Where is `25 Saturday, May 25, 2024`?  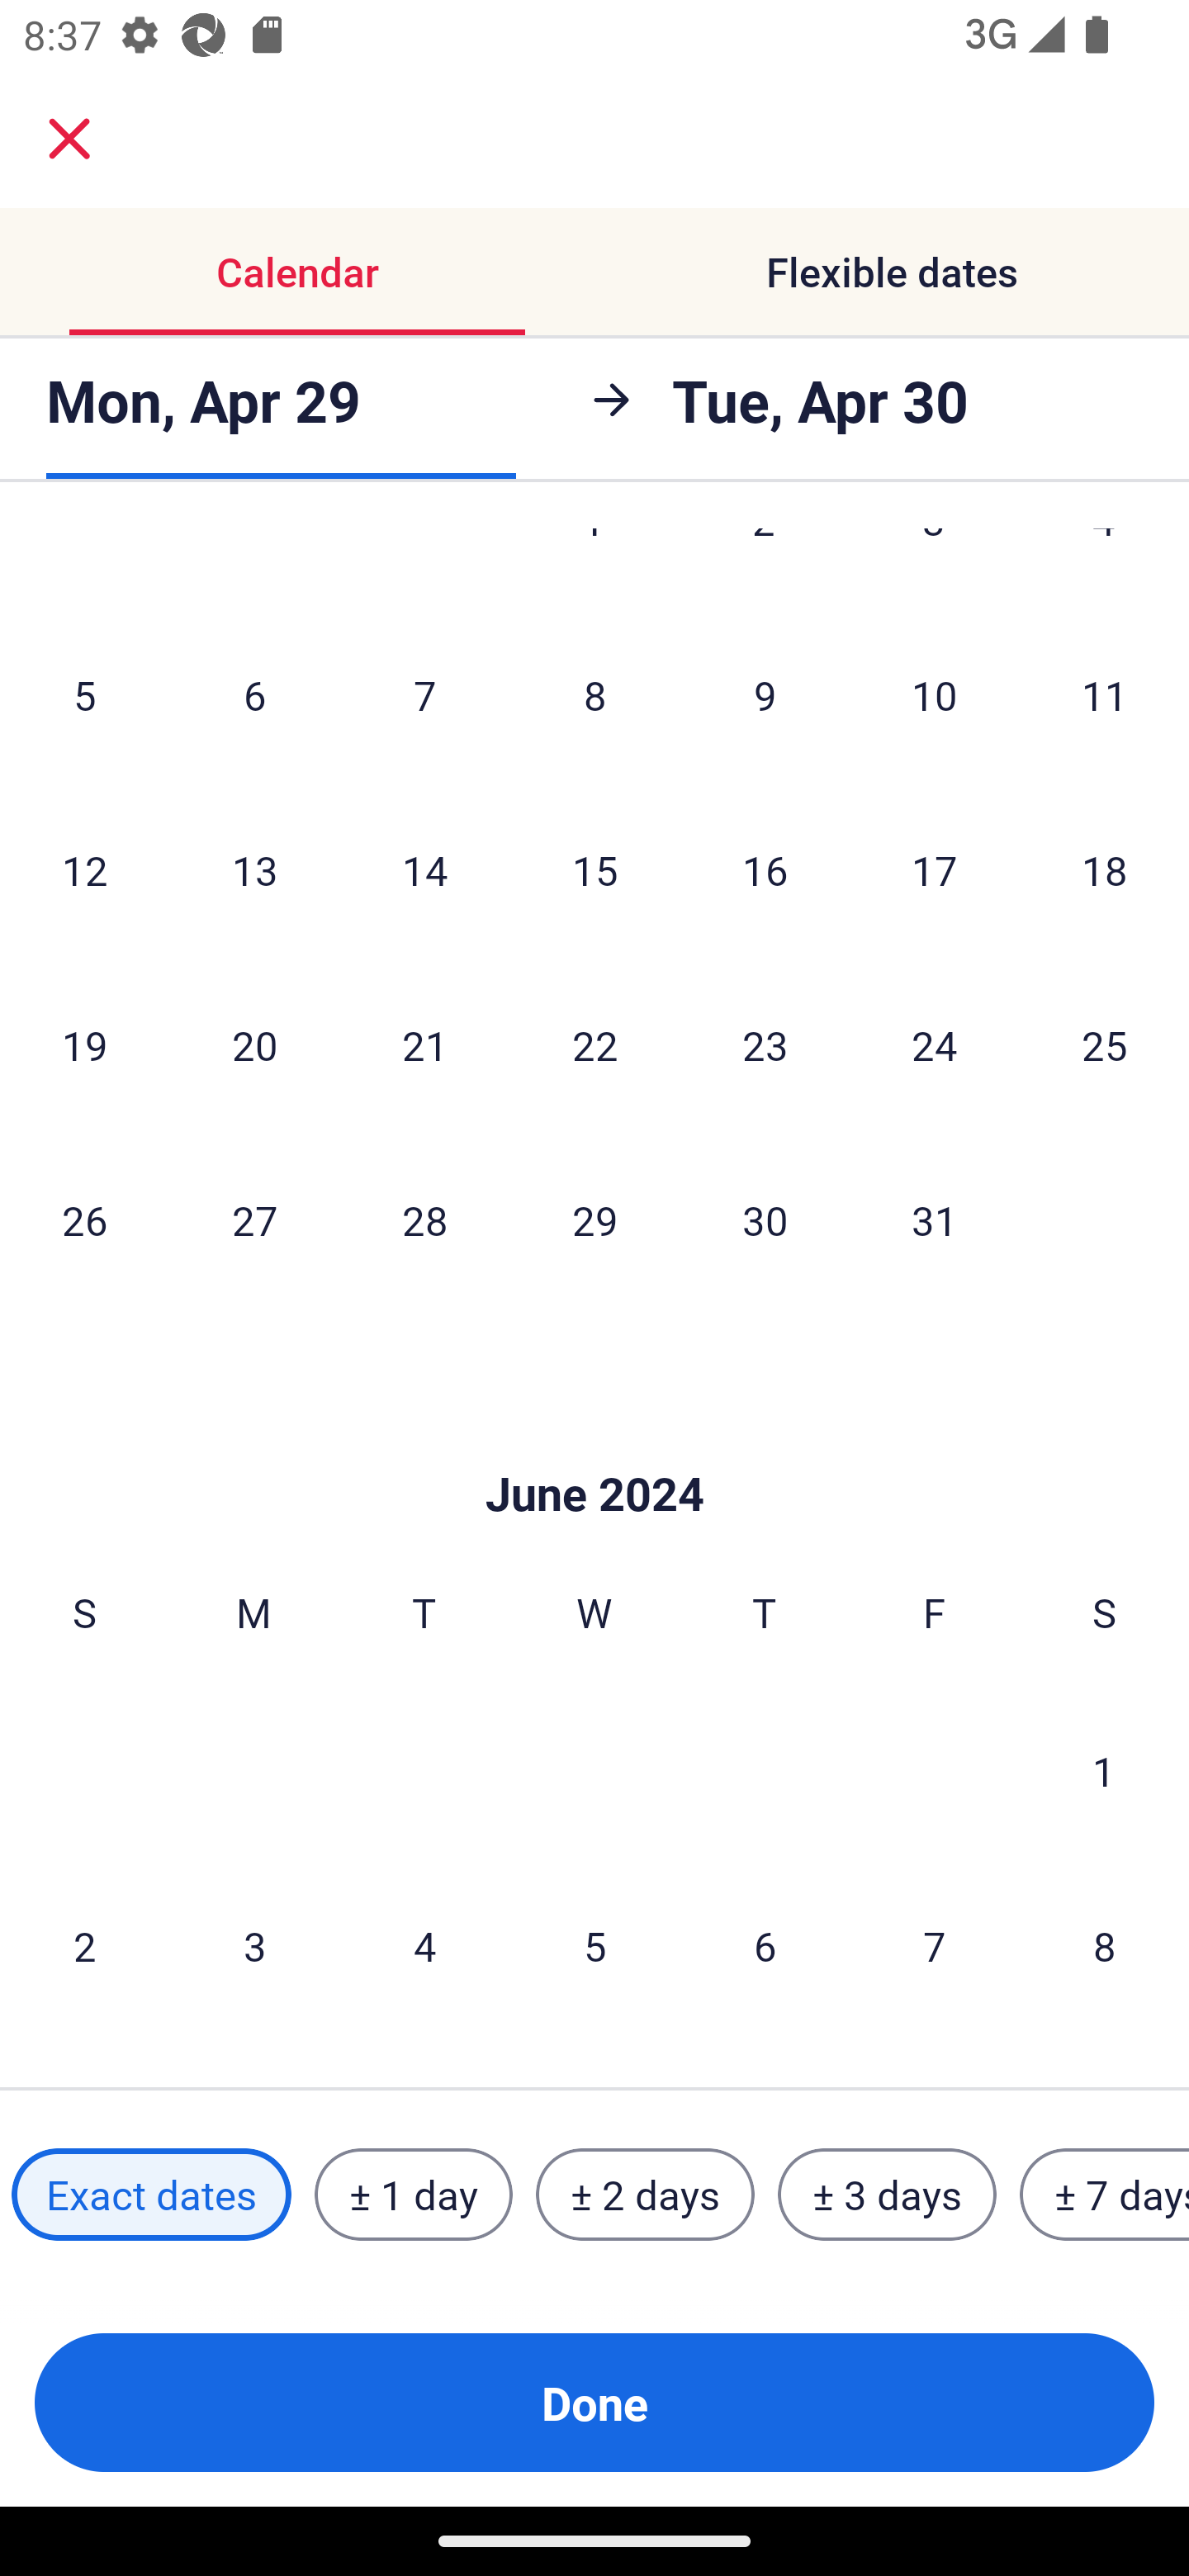 25 Saturday, May 25, 2024 is located at coordinates (1105, 1044).